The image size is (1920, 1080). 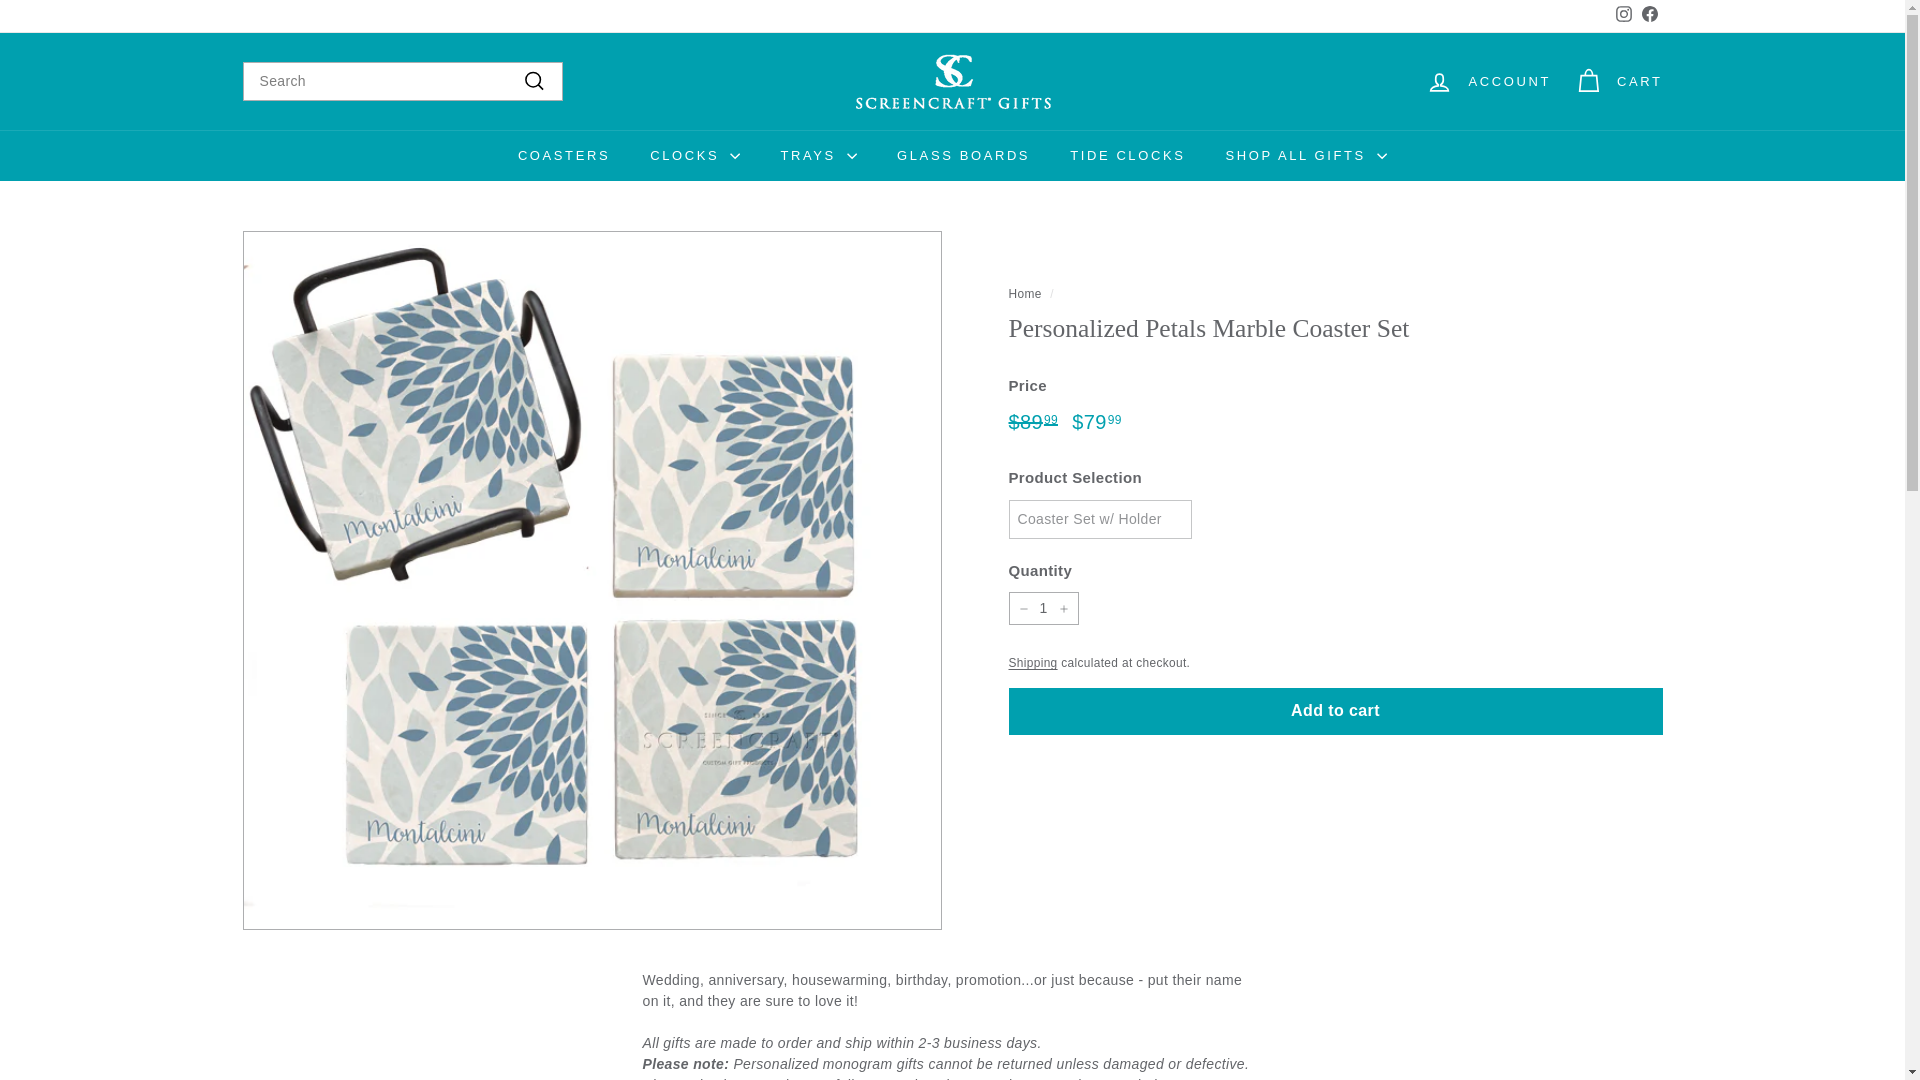 What do you see at coordinates (1488, 81) in the screenshot?
I see `GLASS BOARDS` at bounding box center [1488, 81].